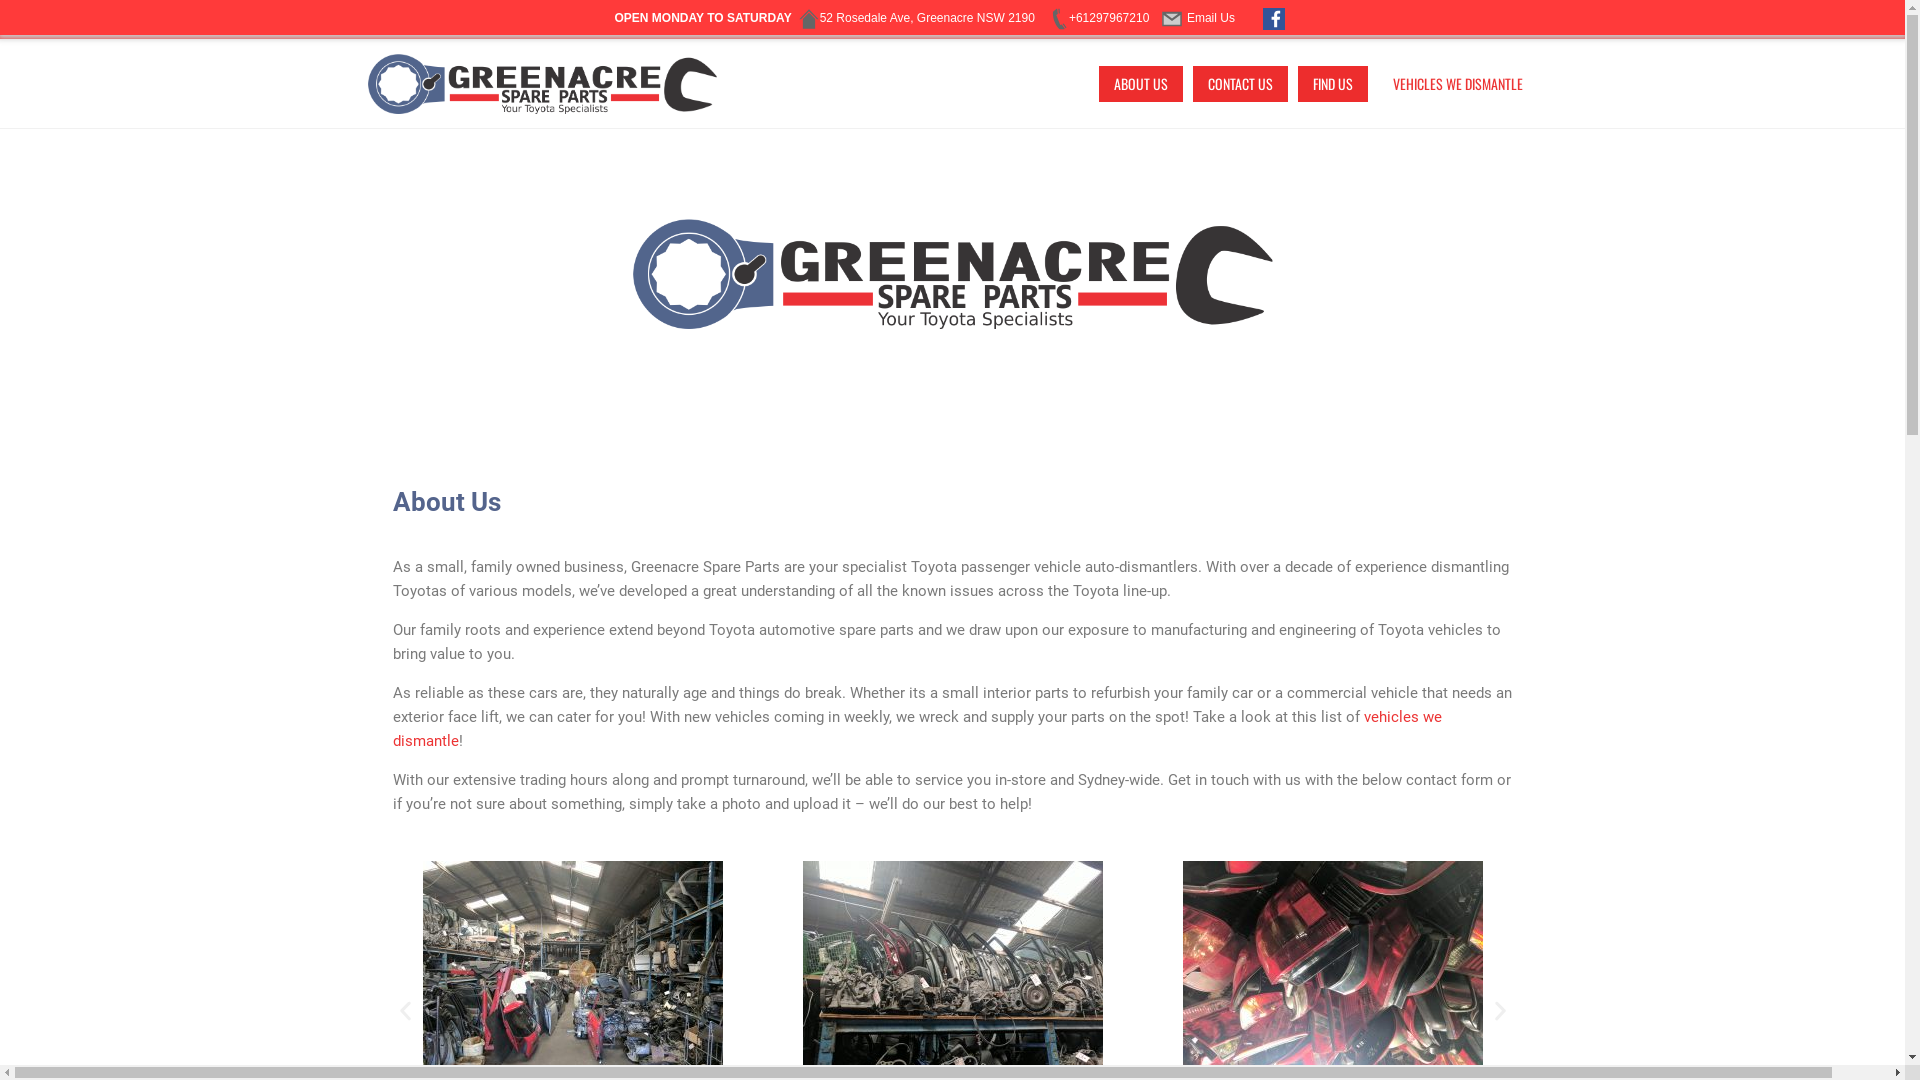 This screenshot has height=1080, width=1920. Describe the element at coordinates (1333, 84) in the screenshot. I see `FIND US` at that location.